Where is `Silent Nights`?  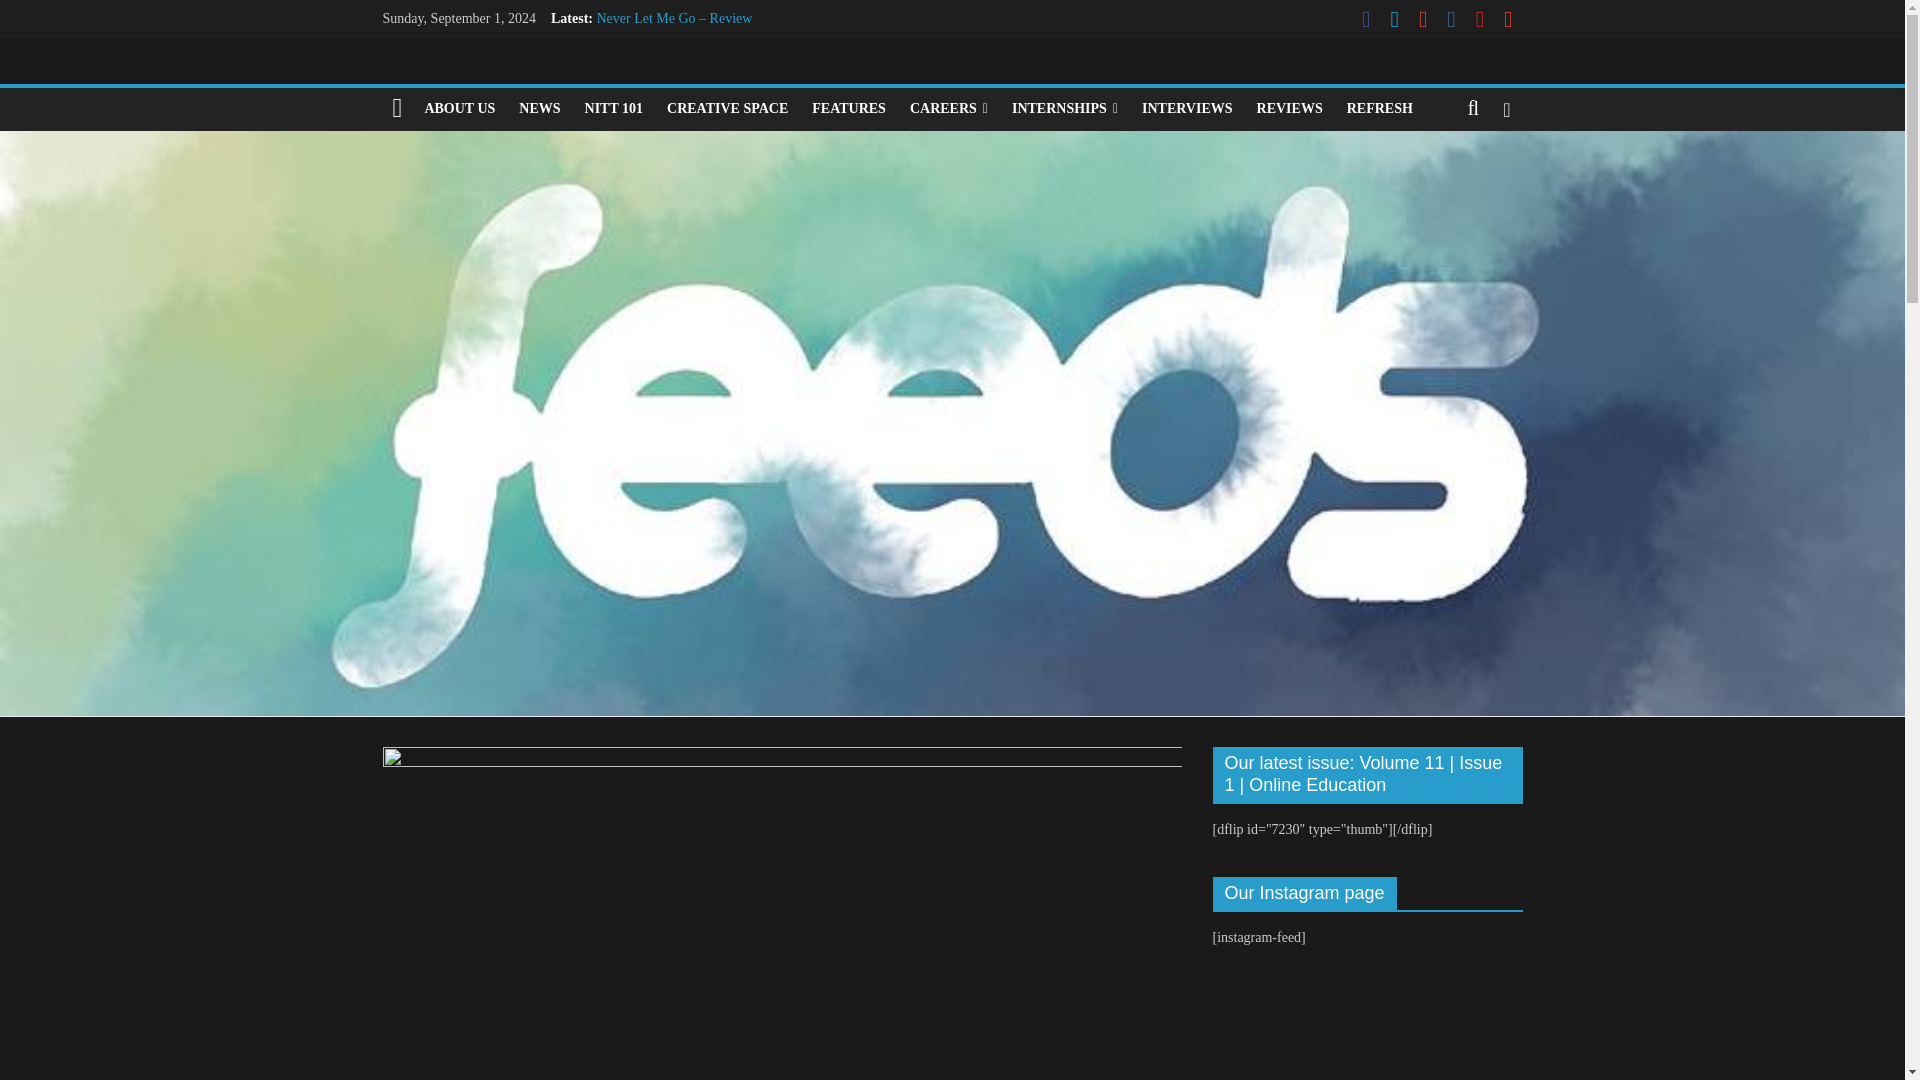
Silent Nights is located at coordinates (632, 64).